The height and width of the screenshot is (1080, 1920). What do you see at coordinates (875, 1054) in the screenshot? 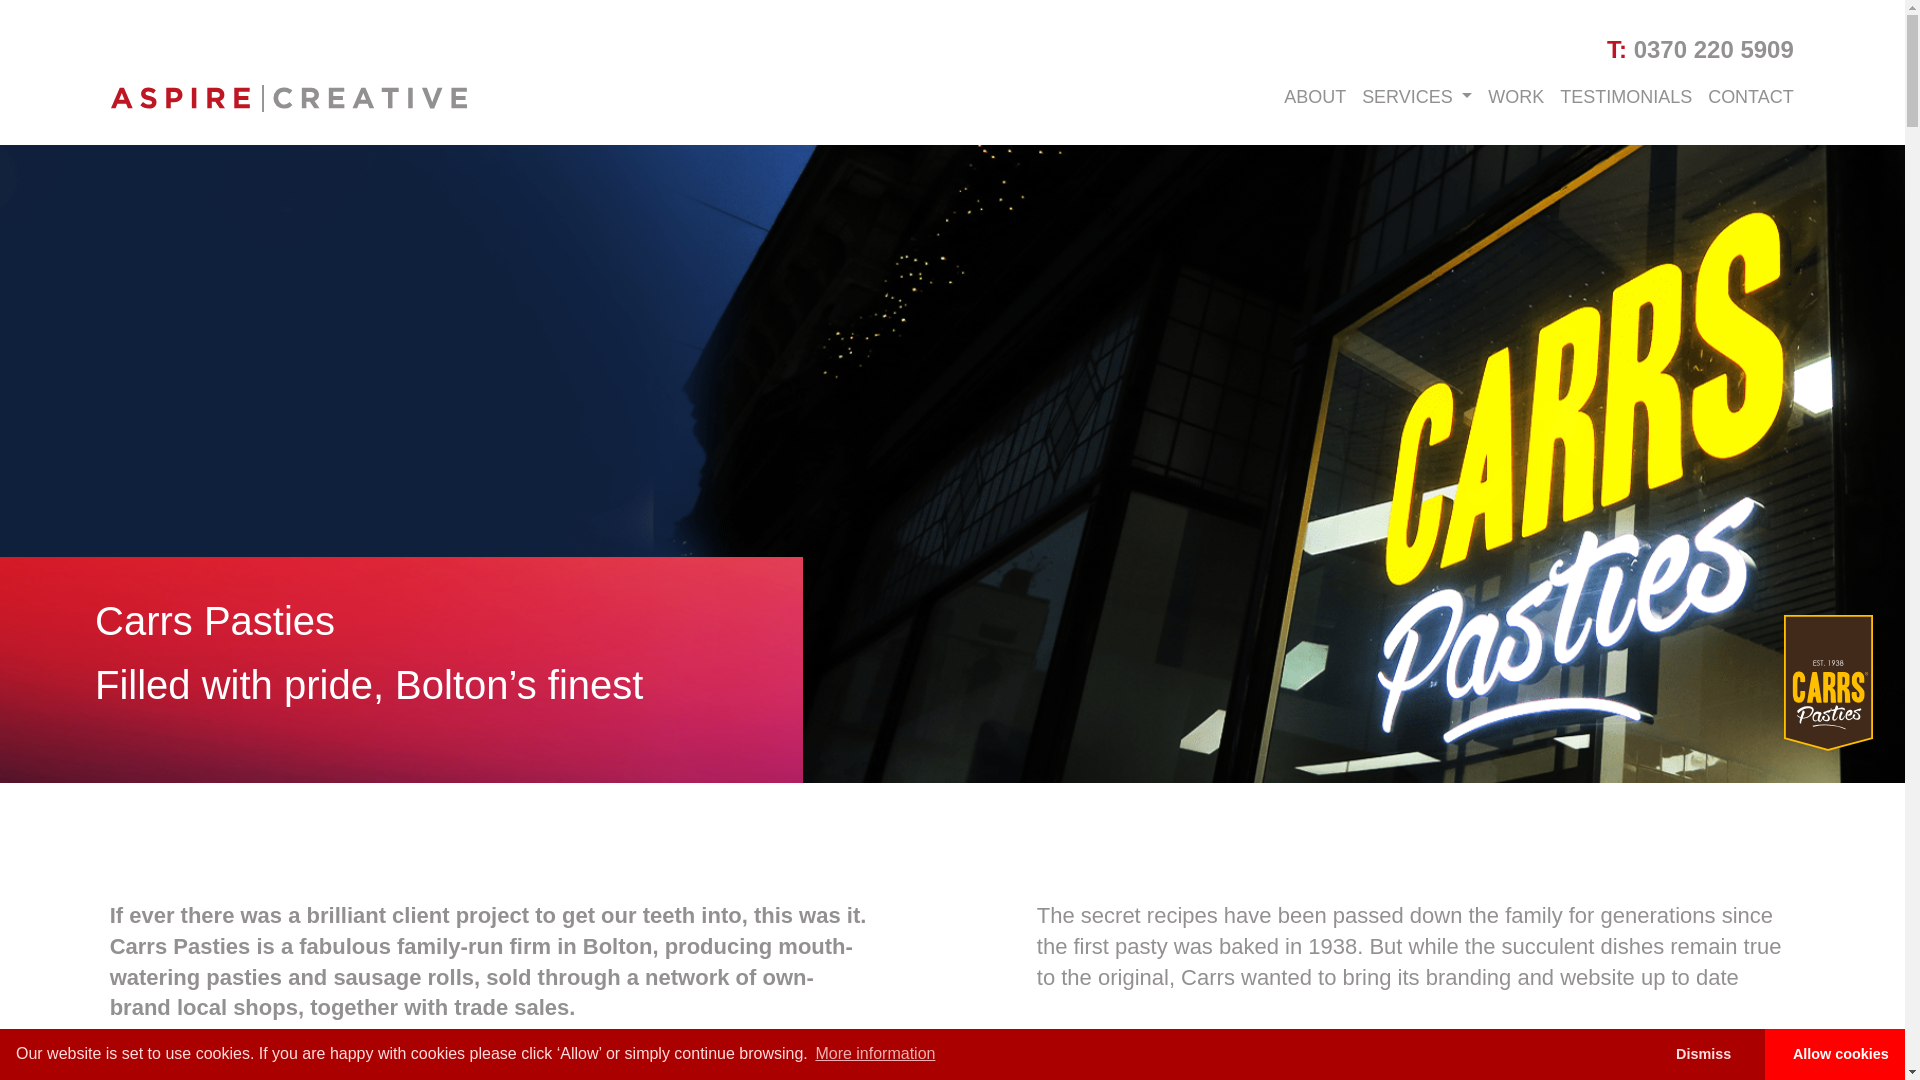
I see `More information` at bounding box center [875, 1054].